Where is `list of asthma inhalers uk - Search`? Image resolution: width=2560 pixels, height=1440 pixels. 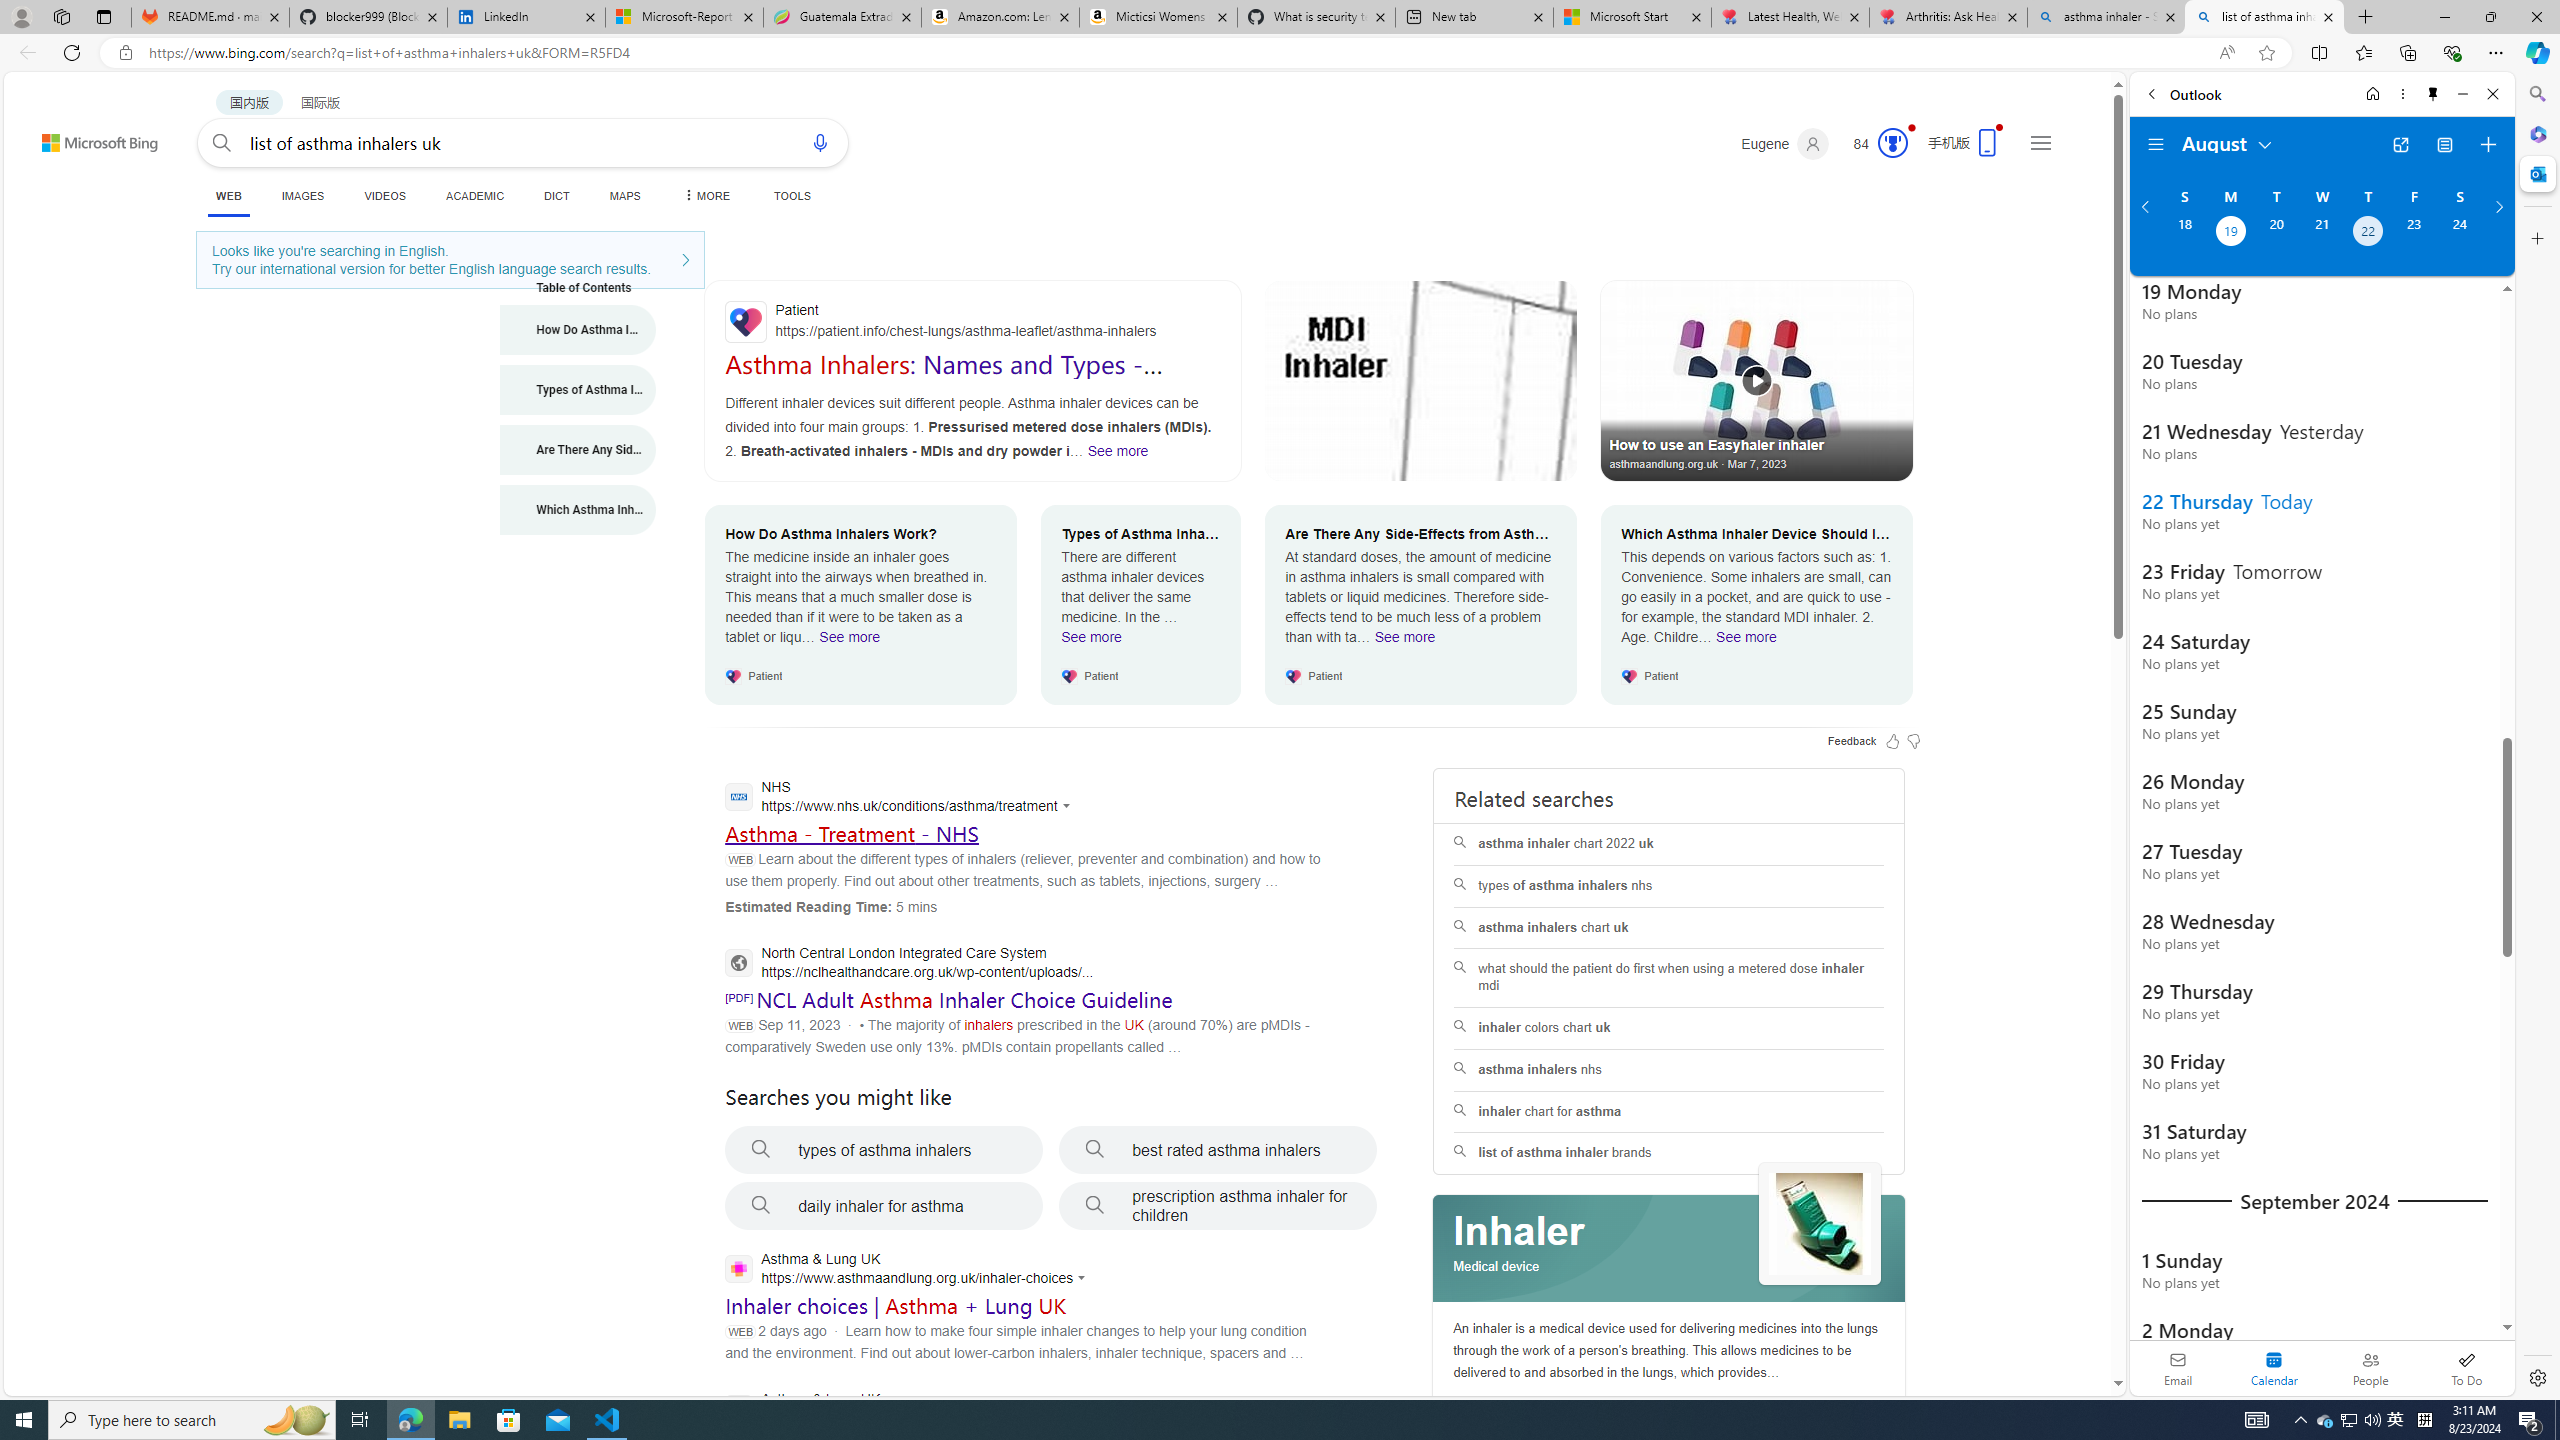 list of asthma inhalers uk - Search is located at coordinates (2264, 17).